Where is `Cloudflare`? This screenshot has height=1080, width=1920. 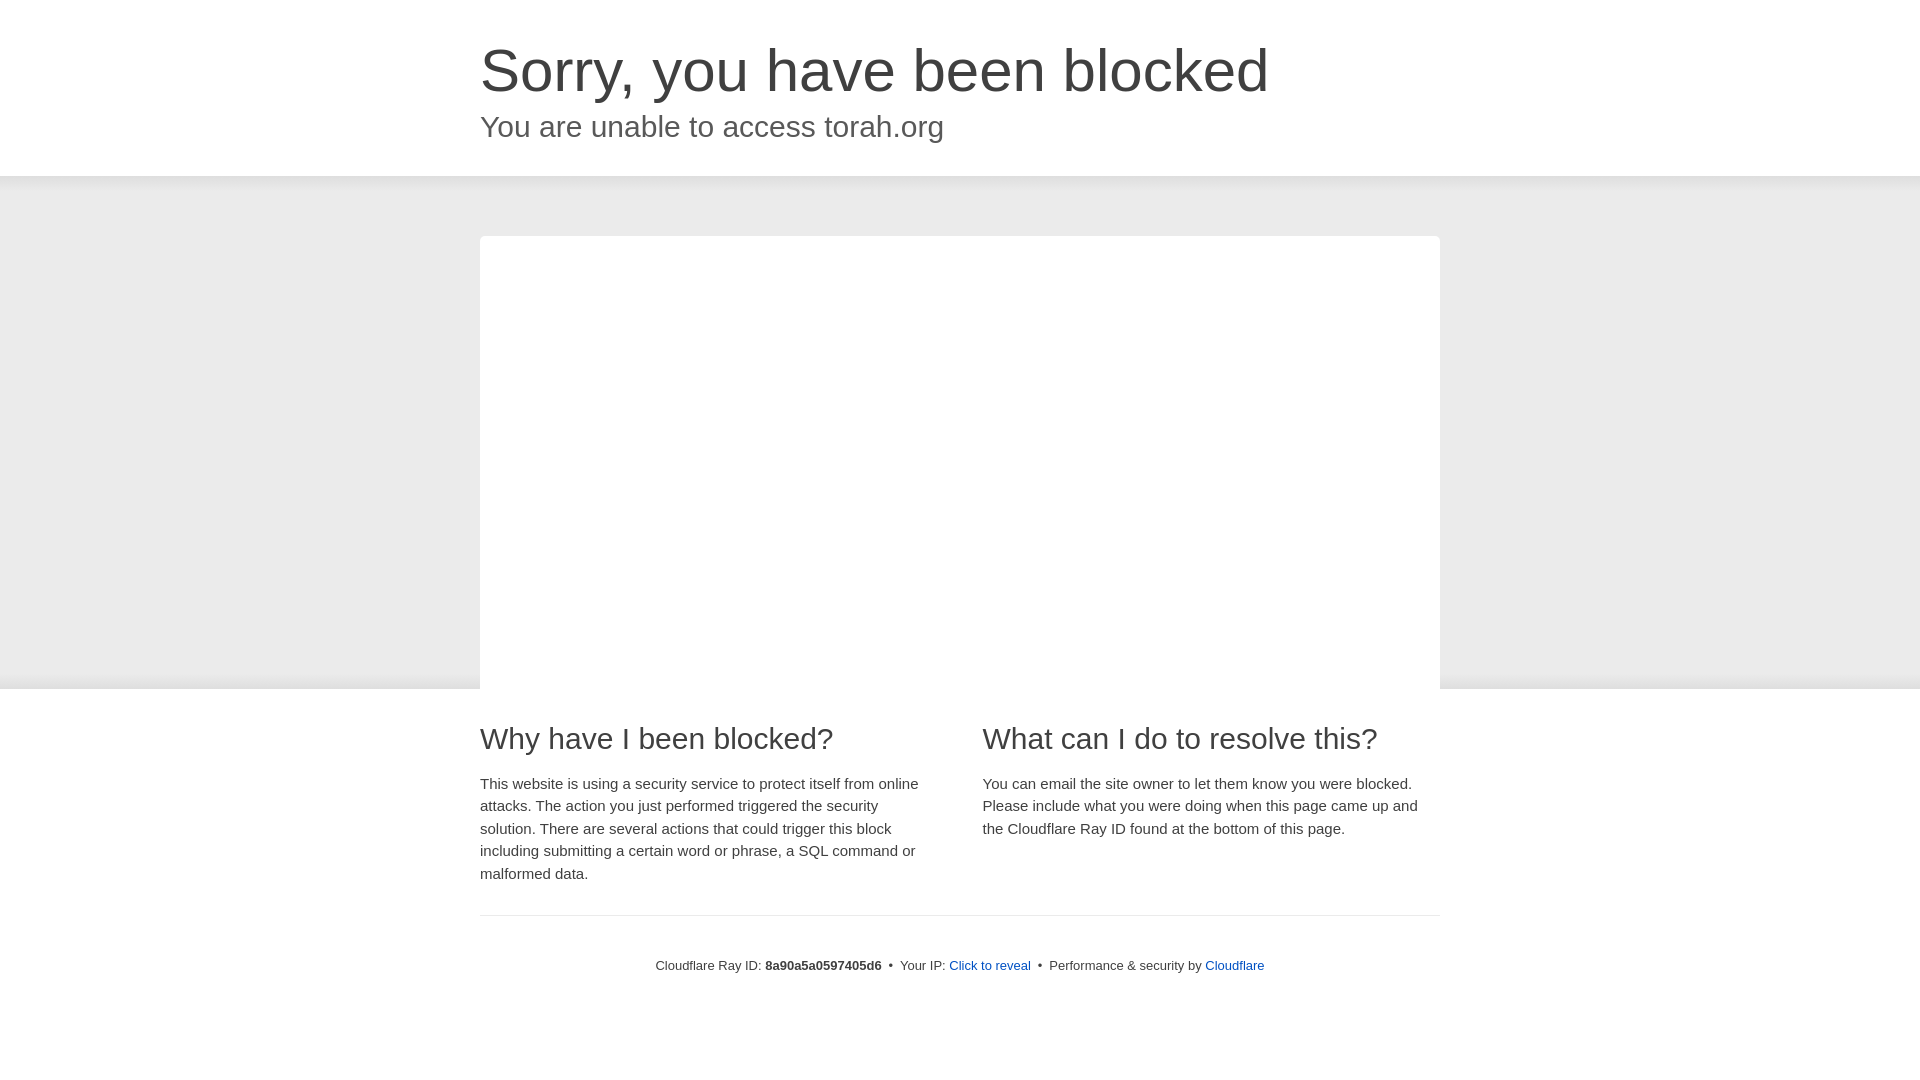
Cloudflare is located at coordinates (1234, 965).